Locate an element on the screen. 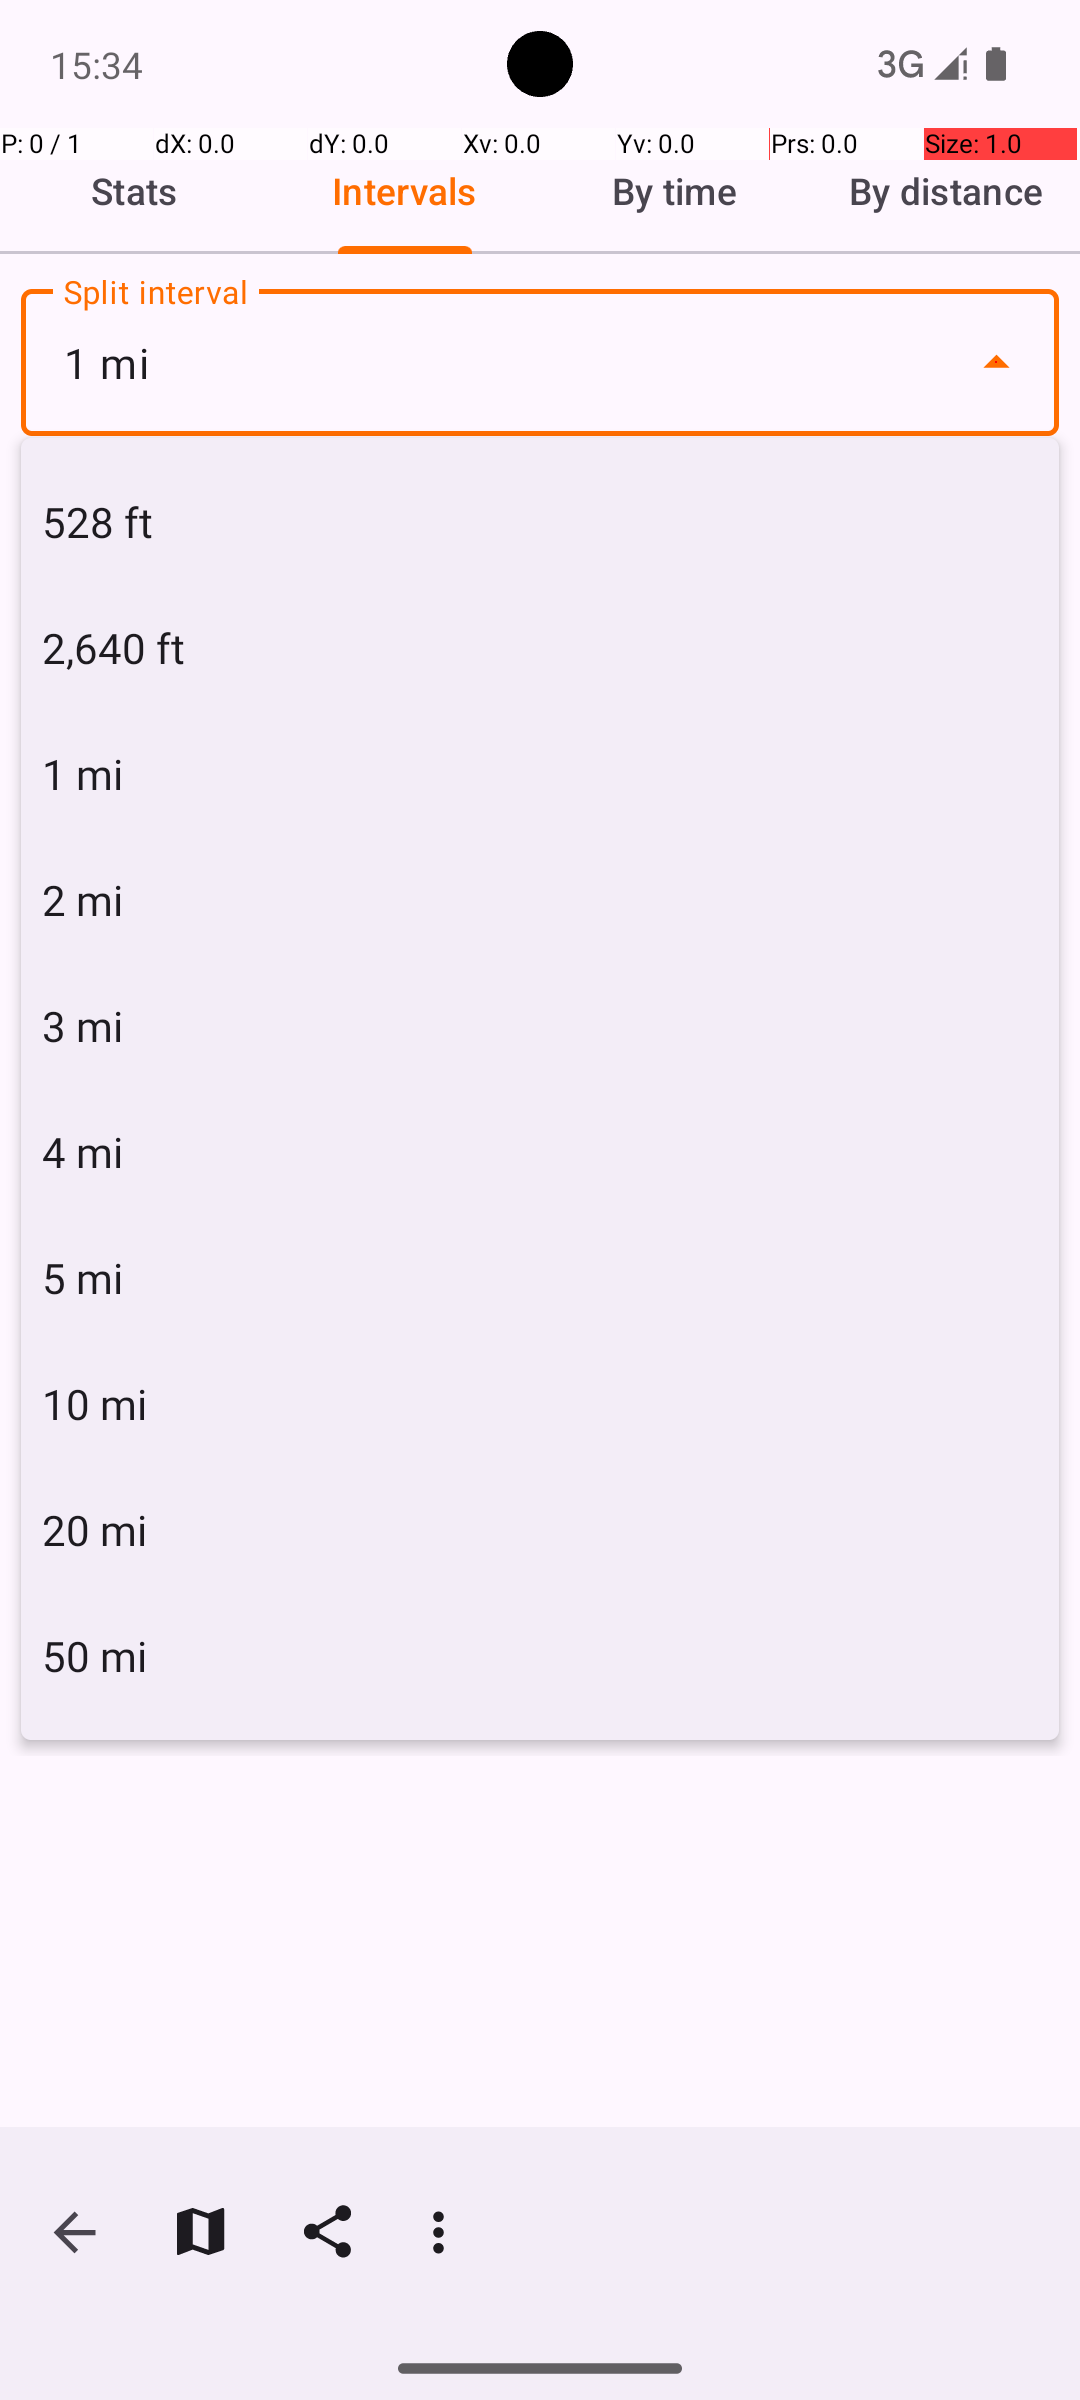  10 mi is located at coordinates (540, 1404).